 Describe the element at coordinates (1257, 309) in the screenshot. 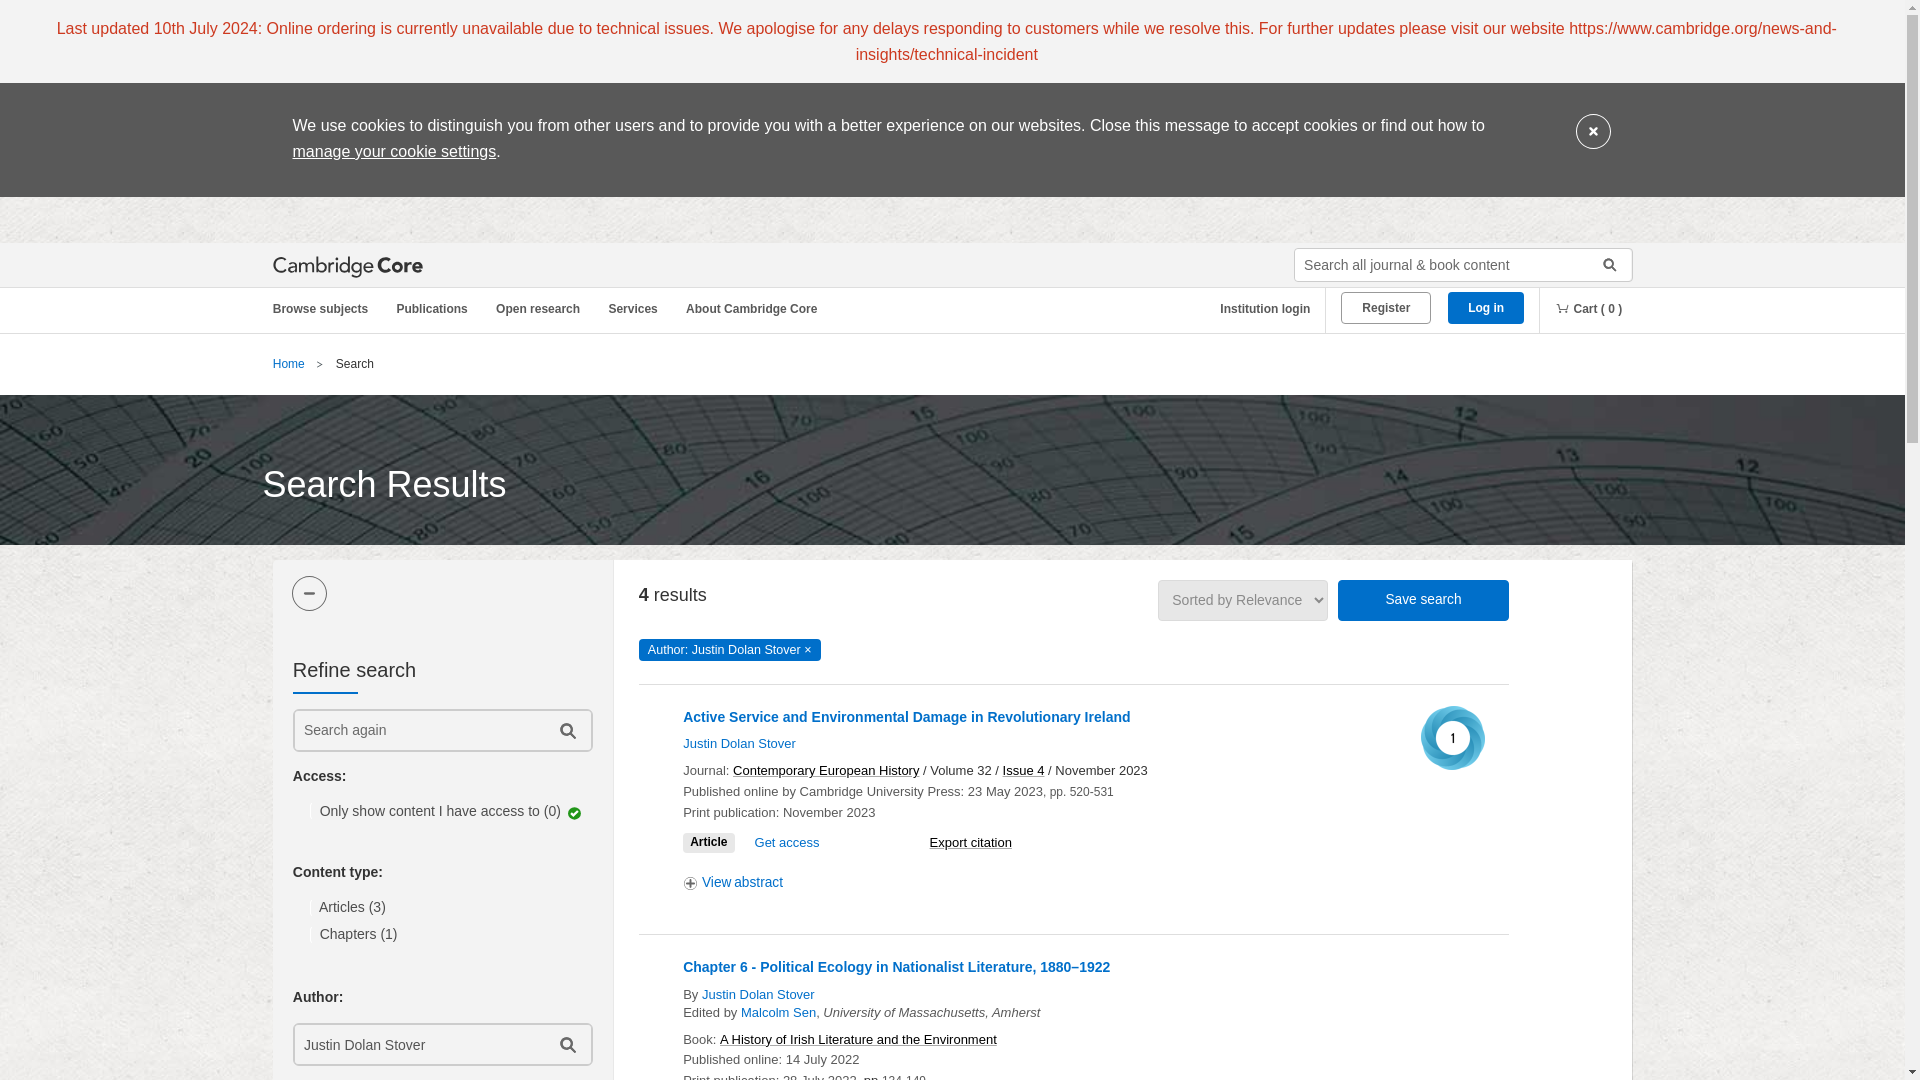

I see `Institution login` at that location.